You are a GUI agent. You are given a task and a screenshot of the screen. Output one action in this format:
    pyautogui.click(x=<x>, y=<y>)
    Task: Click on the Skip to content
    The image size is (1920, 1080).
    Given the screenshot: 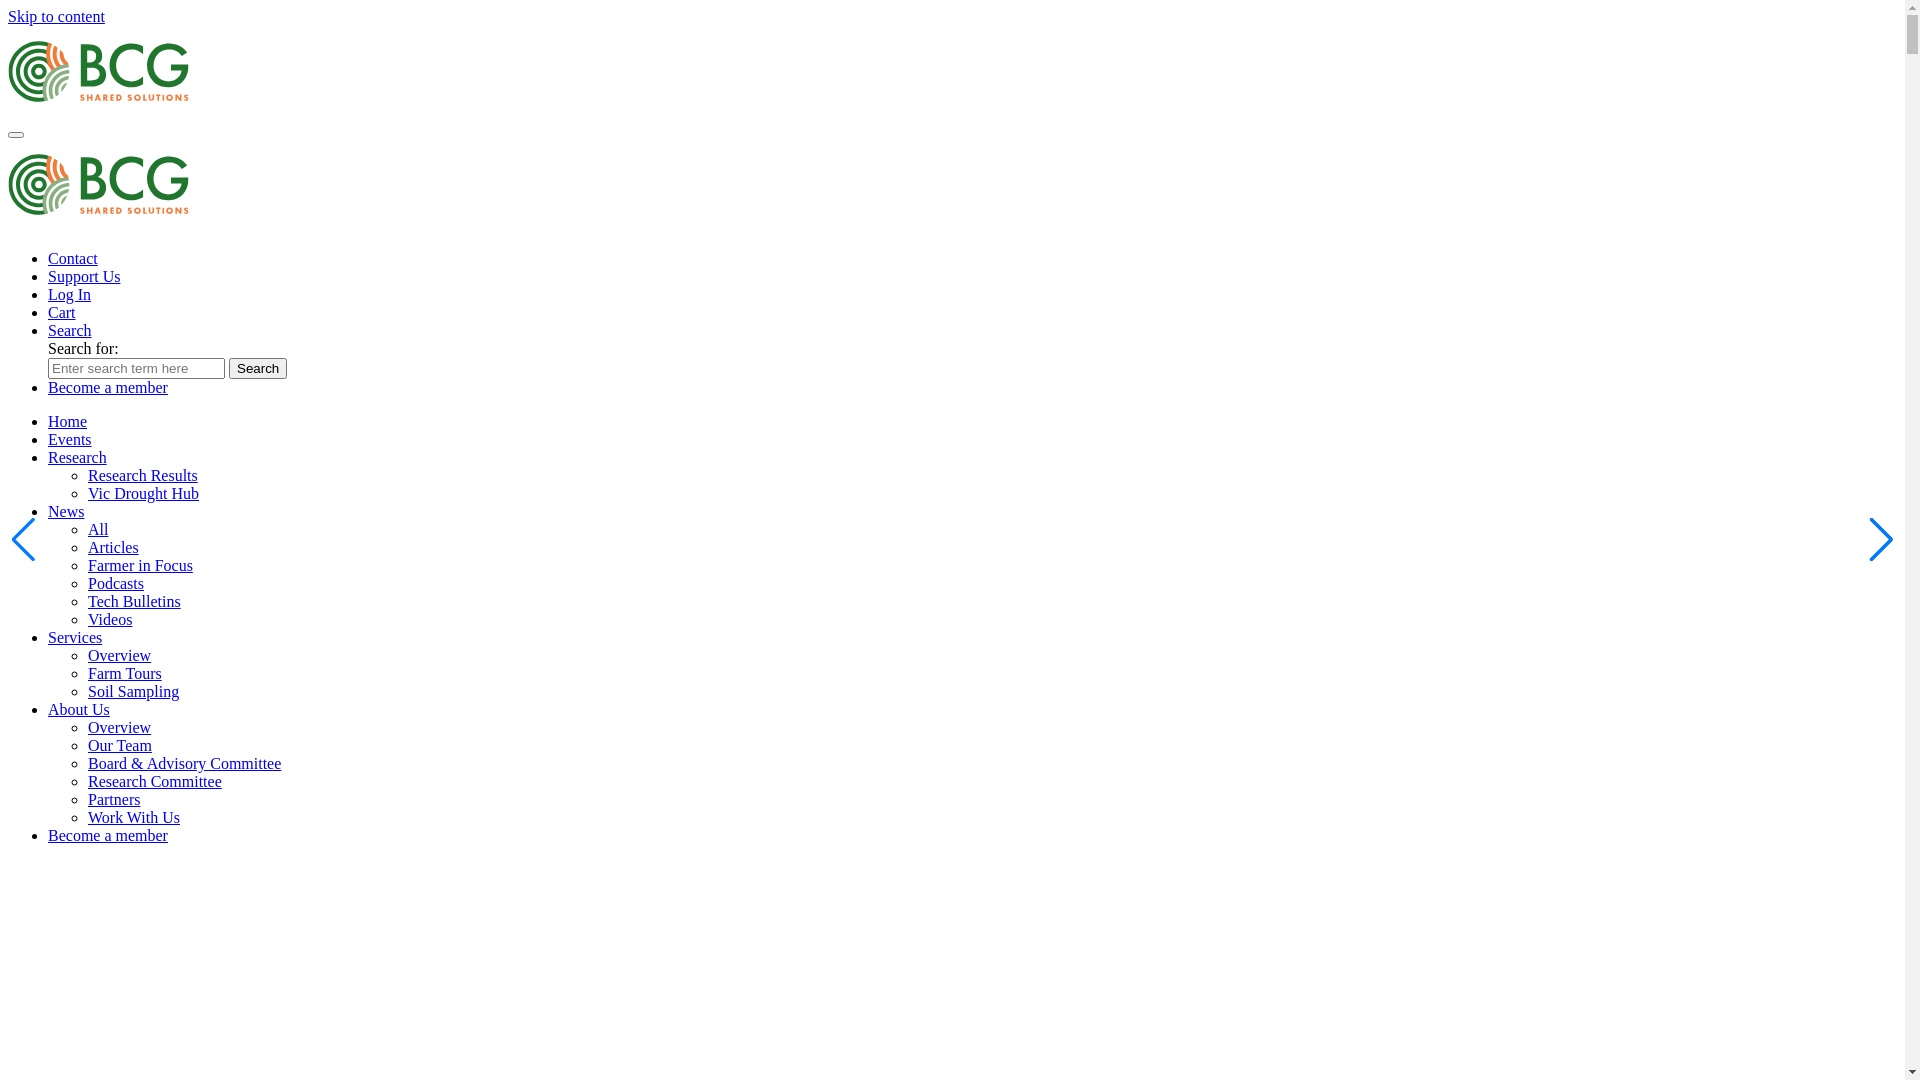 What is the action you would take?
    pyautogui.click(x=56, y=16)
    